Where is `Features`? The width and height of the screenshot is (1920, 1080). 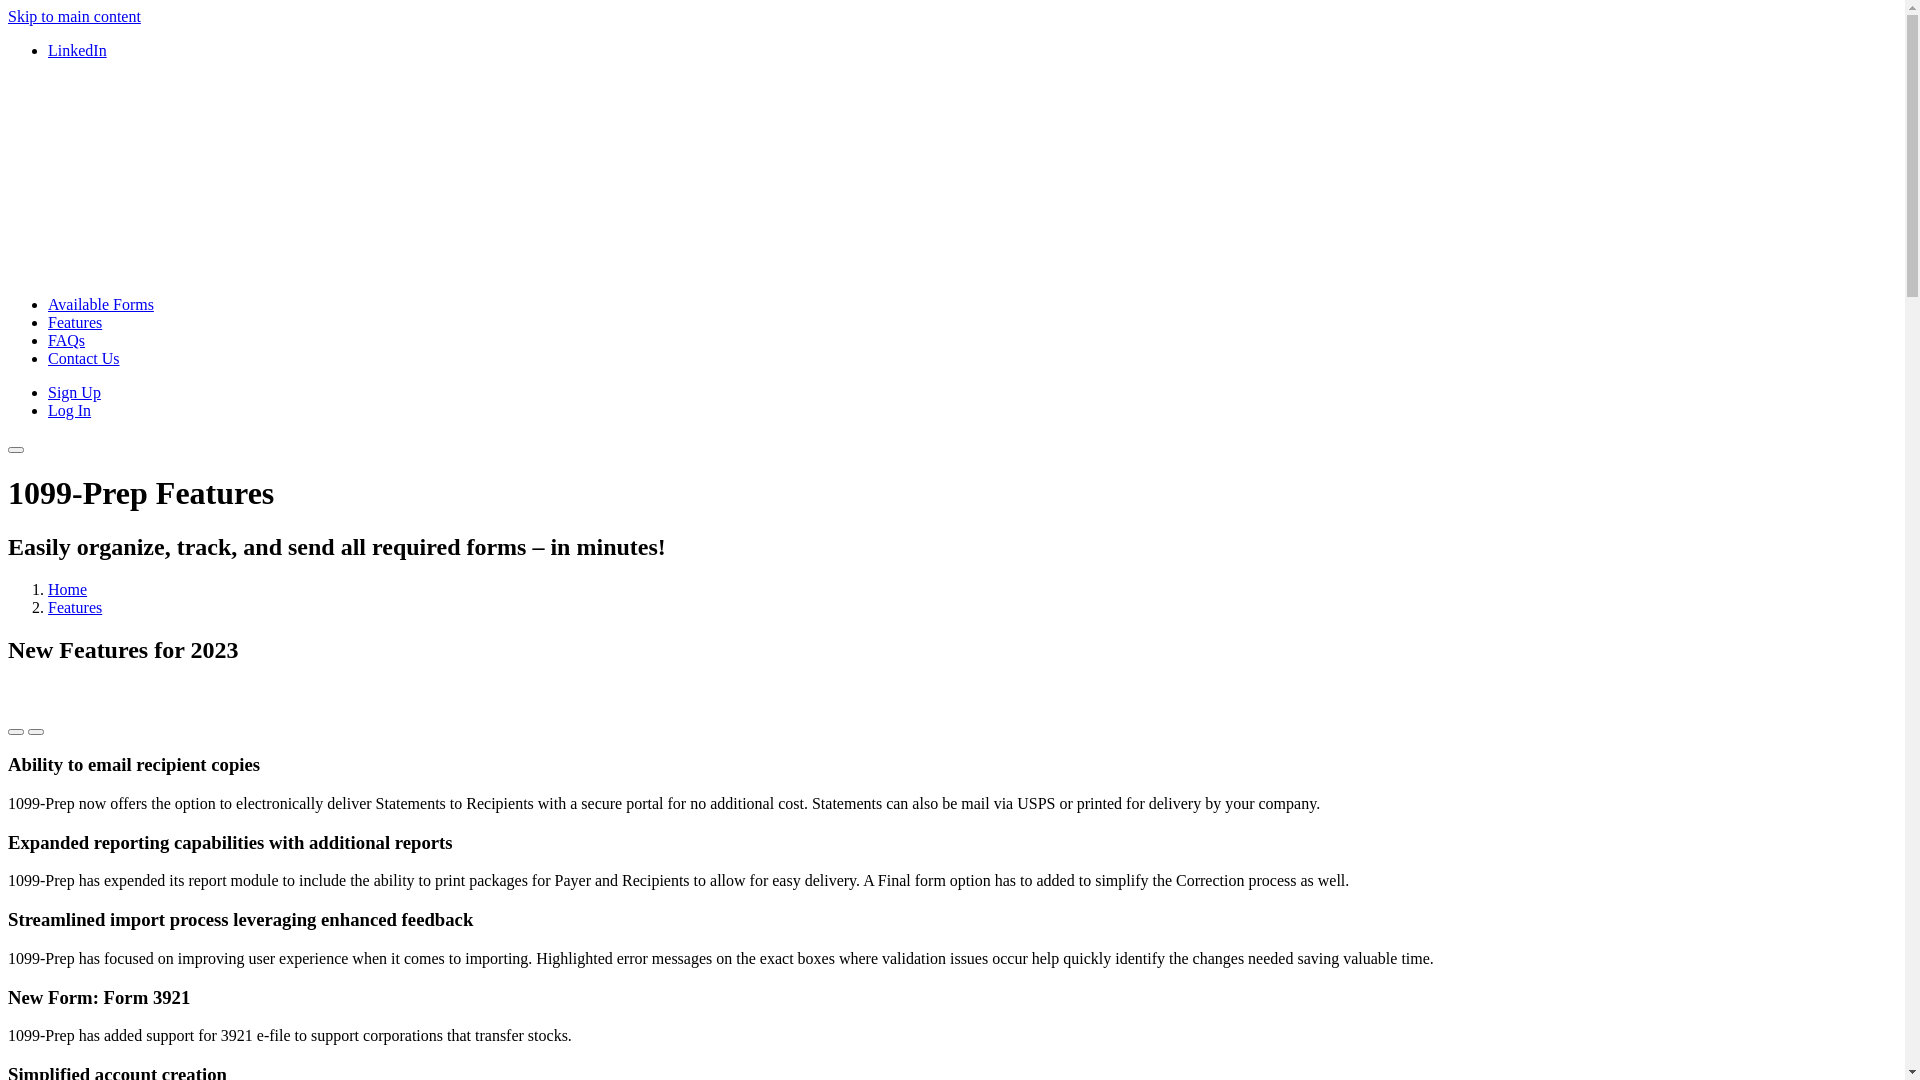
Features is located at coordinates (75, 322).